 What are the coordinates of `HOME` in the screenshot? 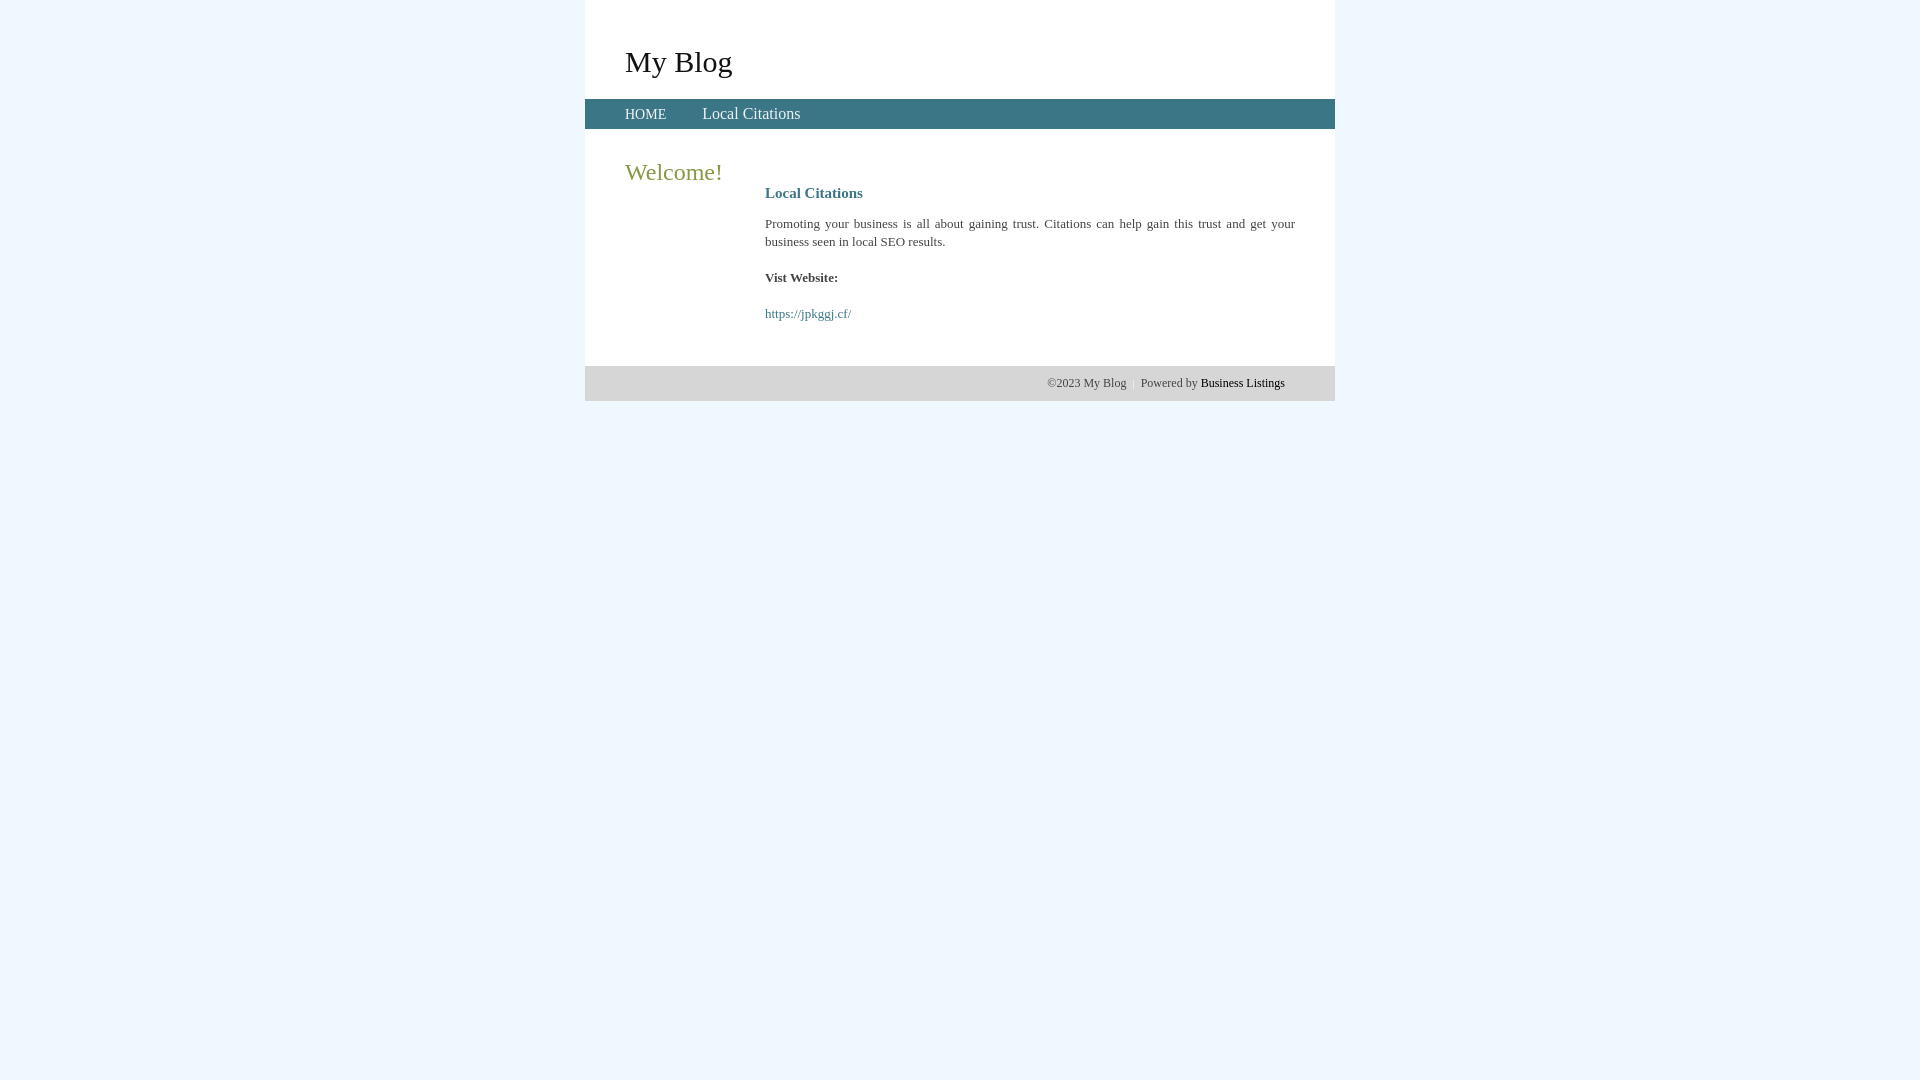 It's located at (646, 114).